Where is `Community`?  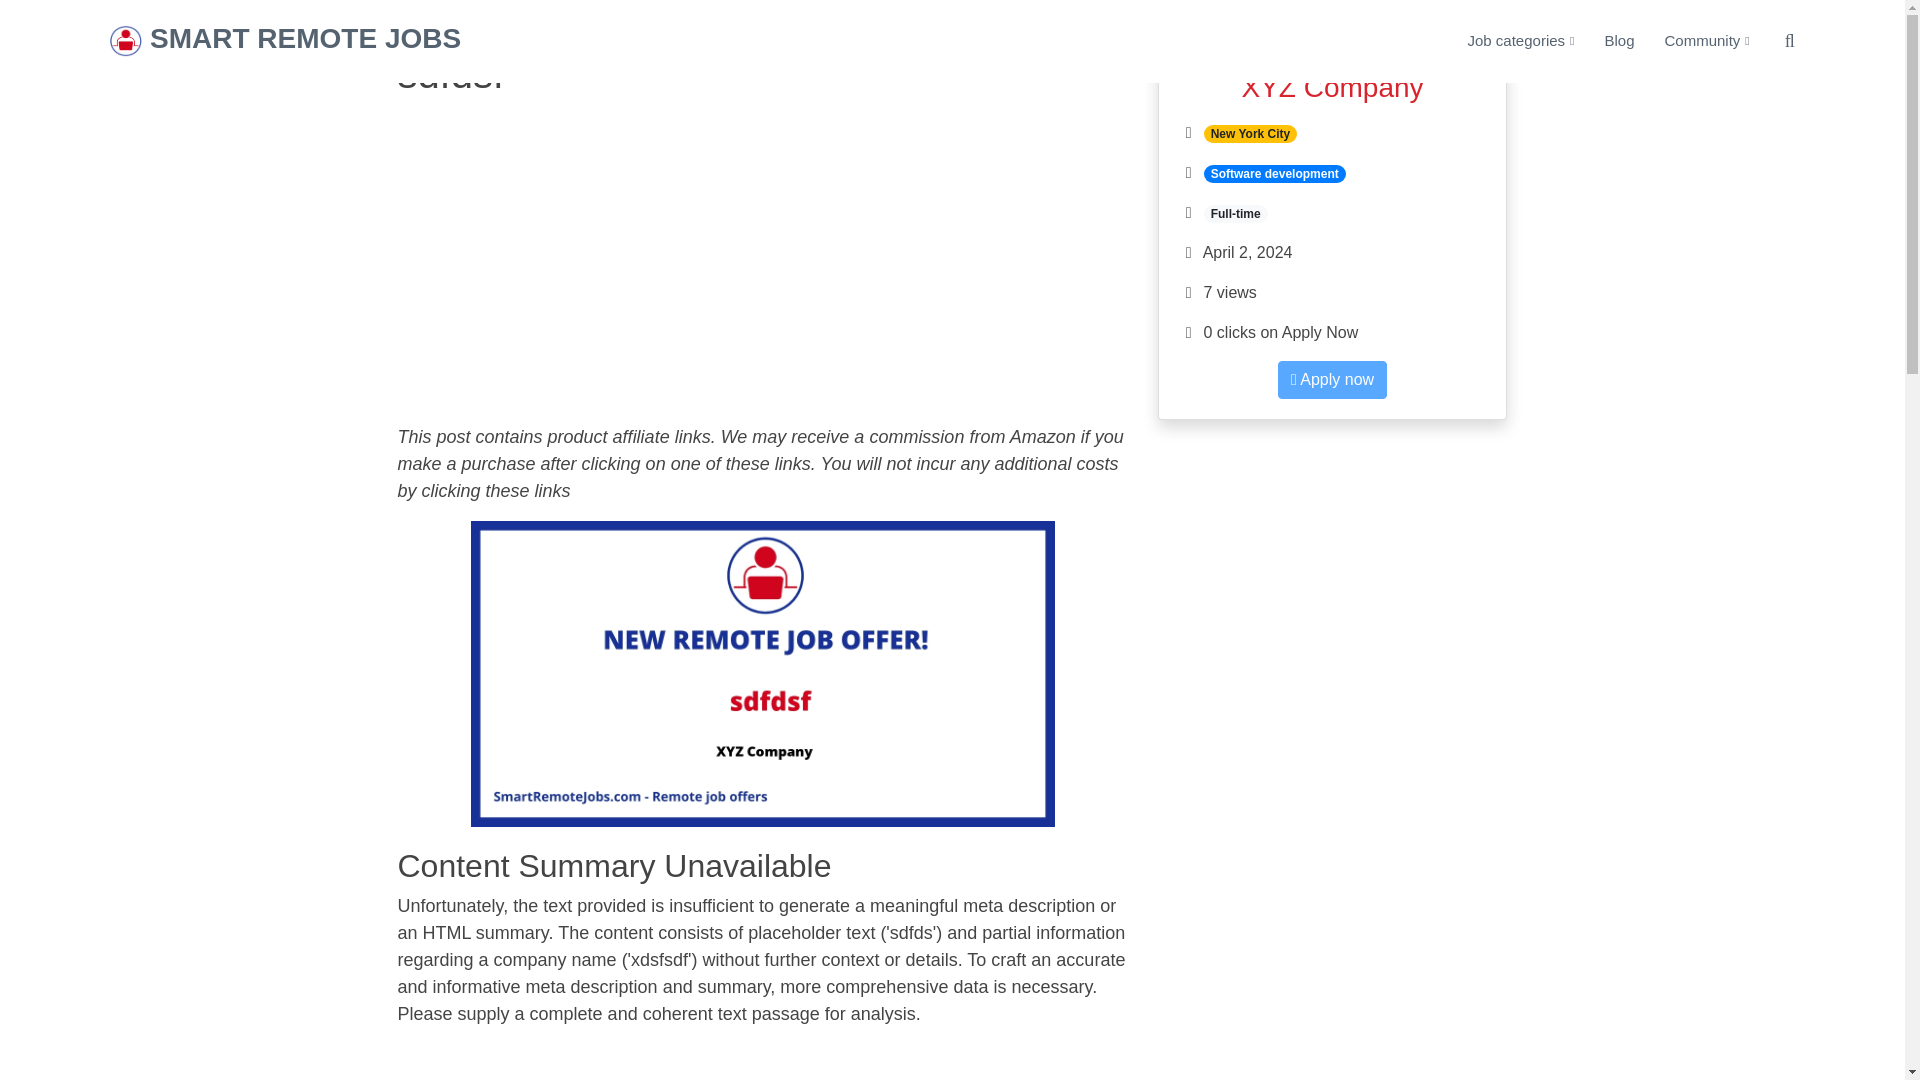 Community is located at coordinates (1691, 41).